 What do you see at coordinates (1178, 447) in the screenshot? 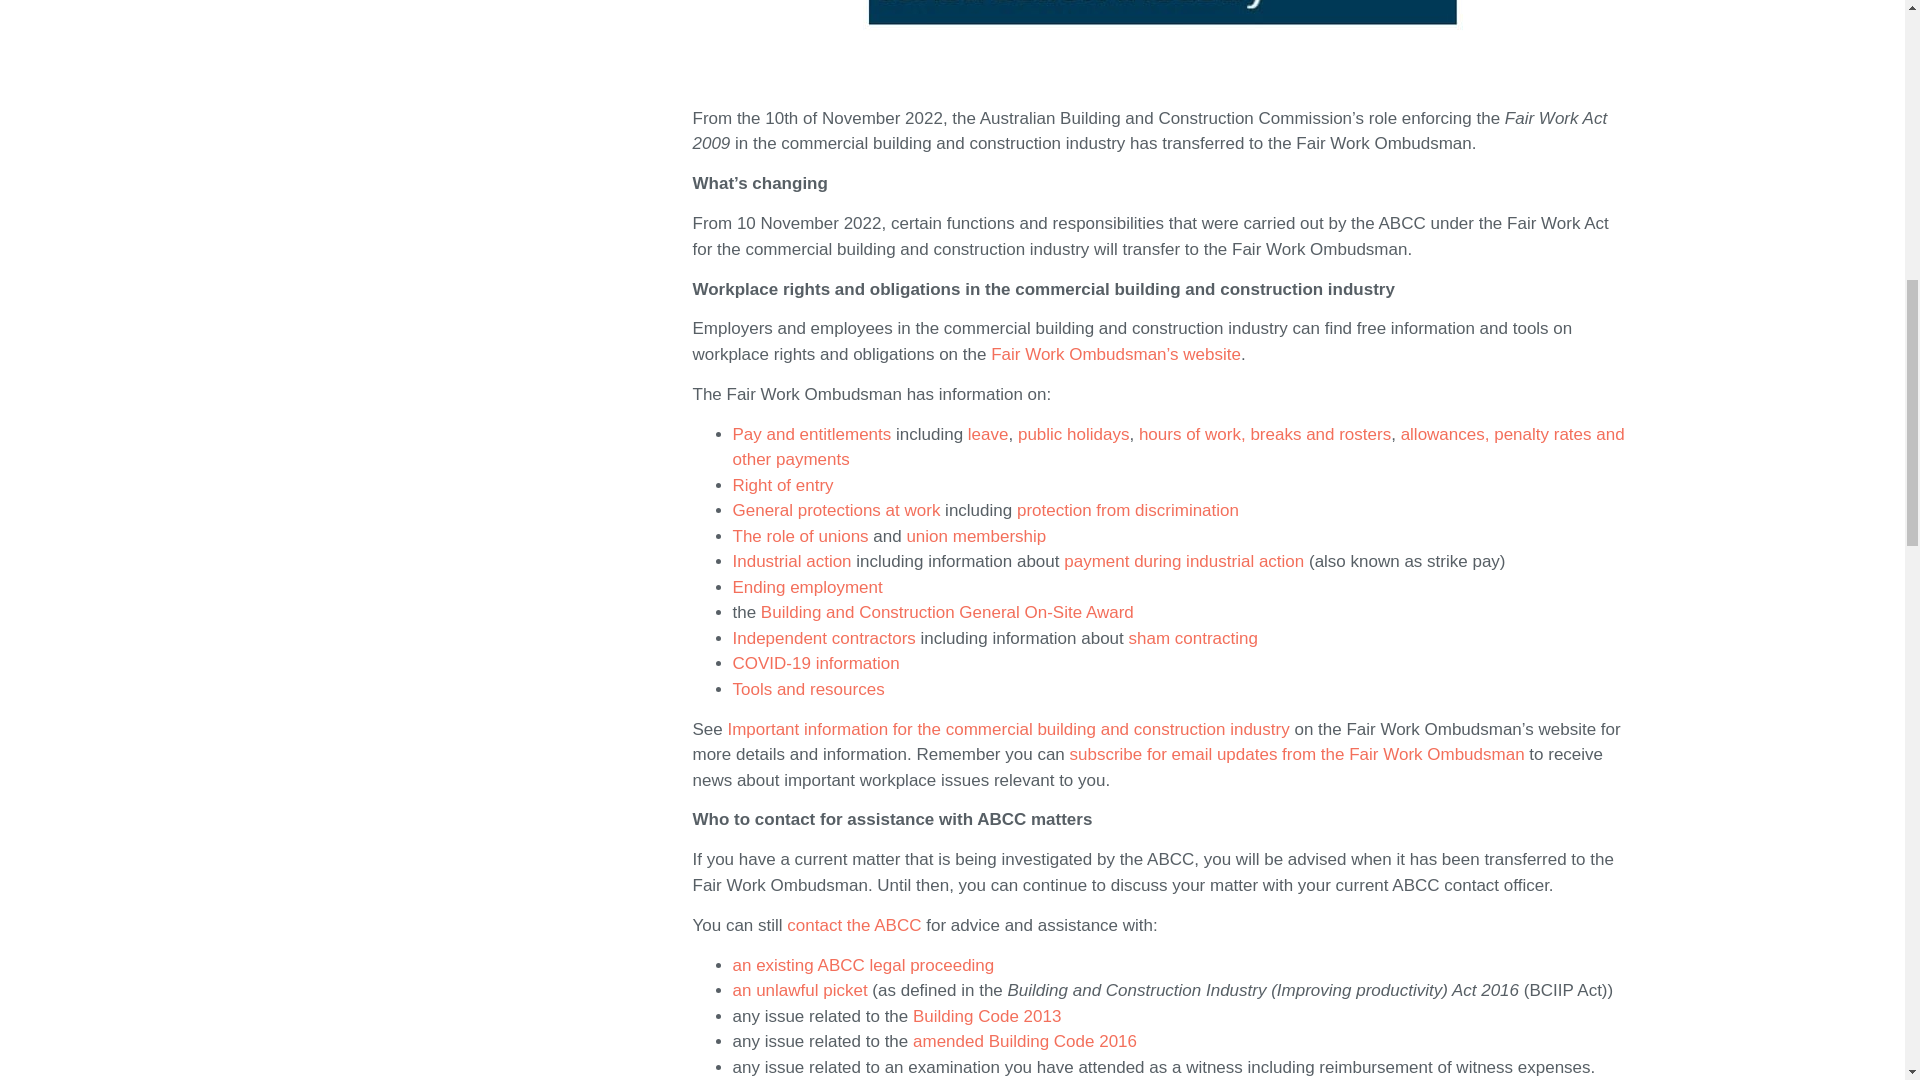
I see `allowances, penalty rates and other payments` at bounding box center [1178, 447].